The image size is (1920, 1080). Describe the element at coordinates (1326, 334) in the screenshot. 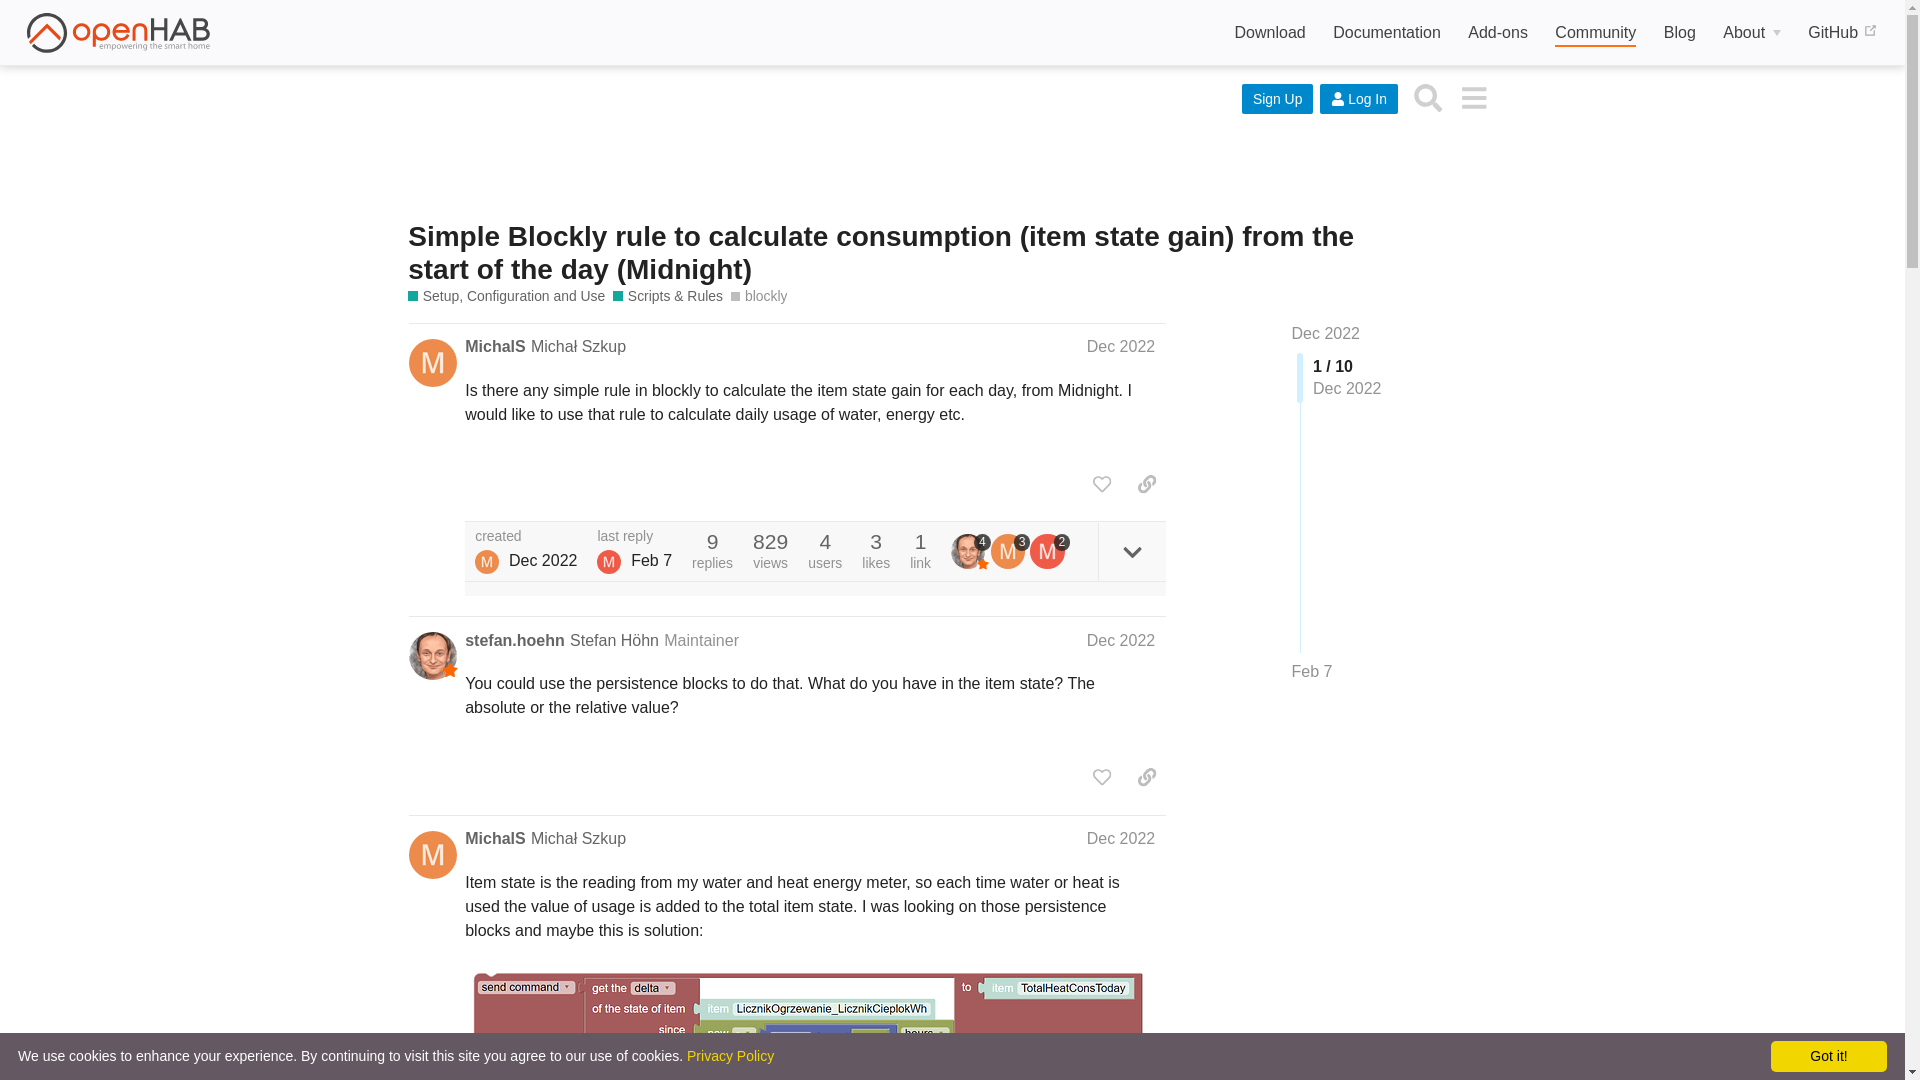

I see `Dec 2022` at that location.